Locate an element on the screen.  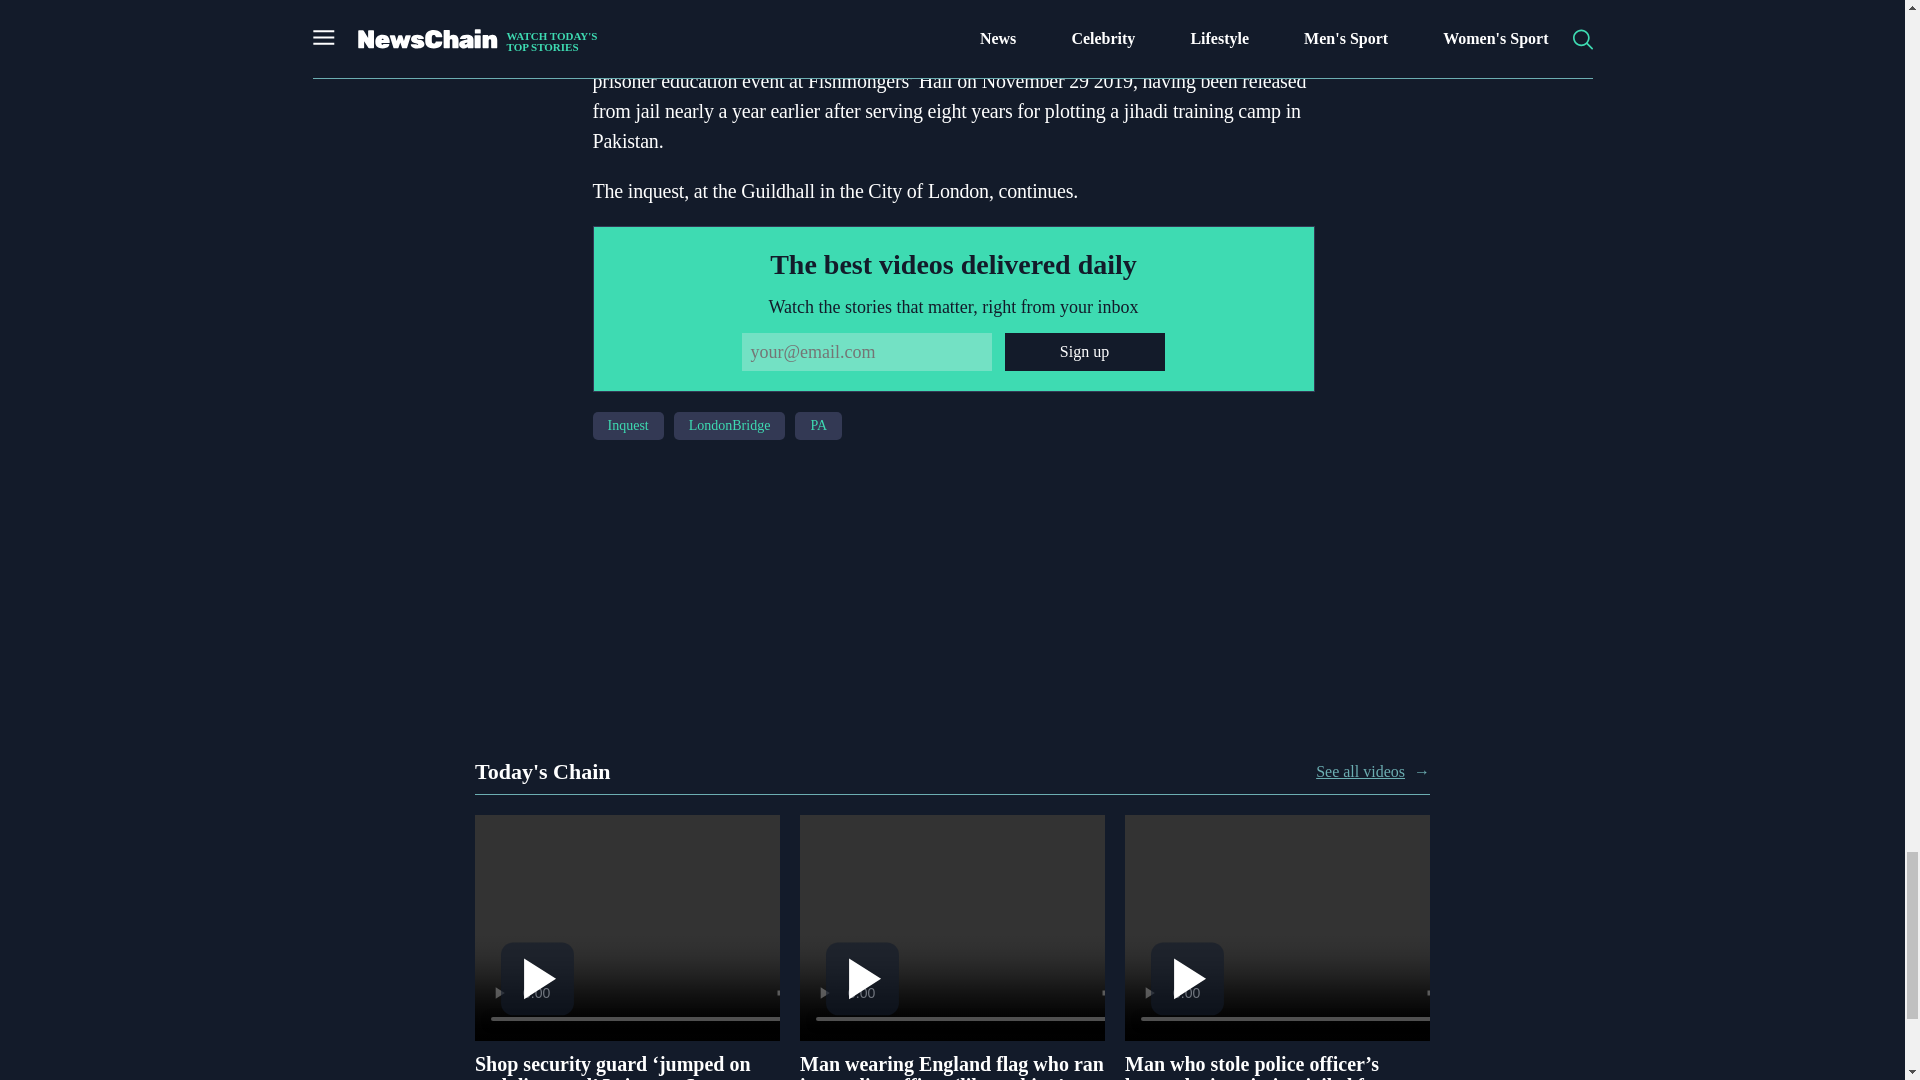
Sign up is located at coordinates (1084, 352).